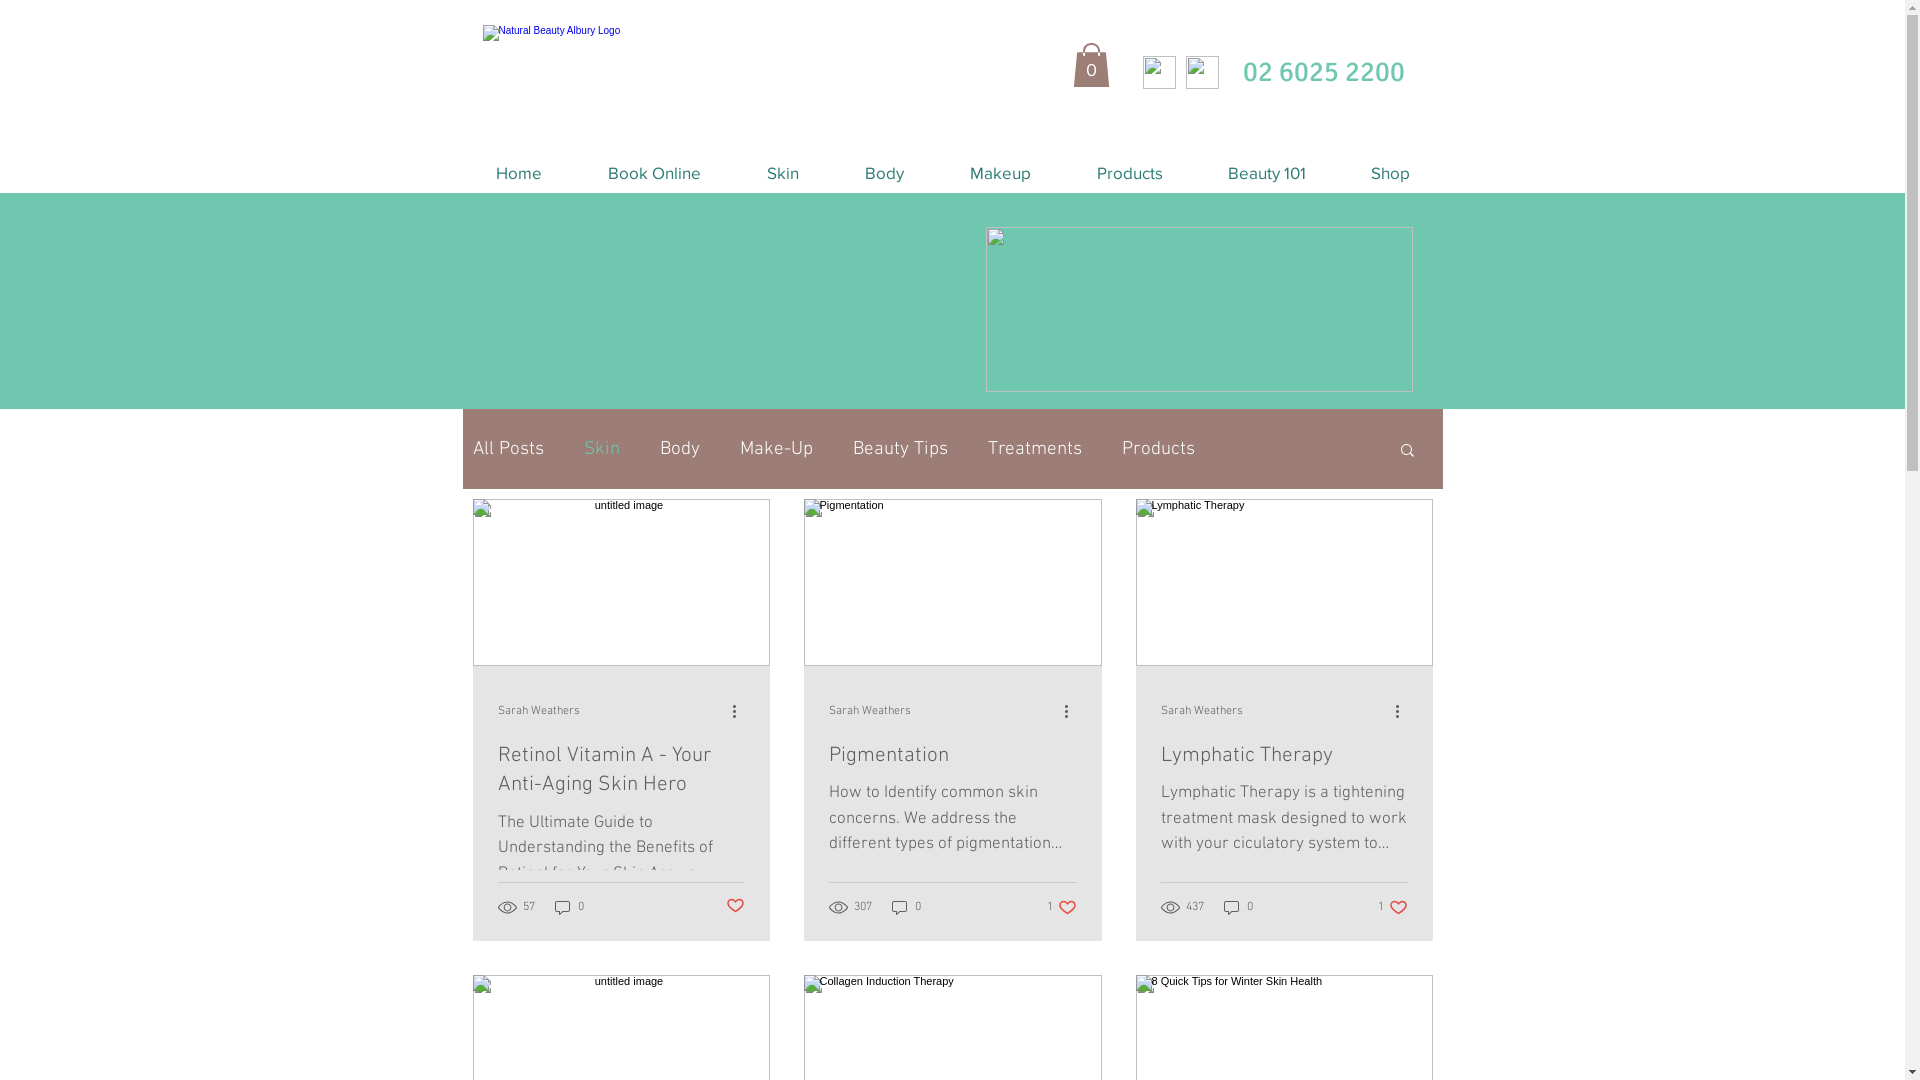 This screenshot has width=1920, height=1080. Describe the element at coordinates (776, 450) in the screenshot. I see `Make-Up` at that location.